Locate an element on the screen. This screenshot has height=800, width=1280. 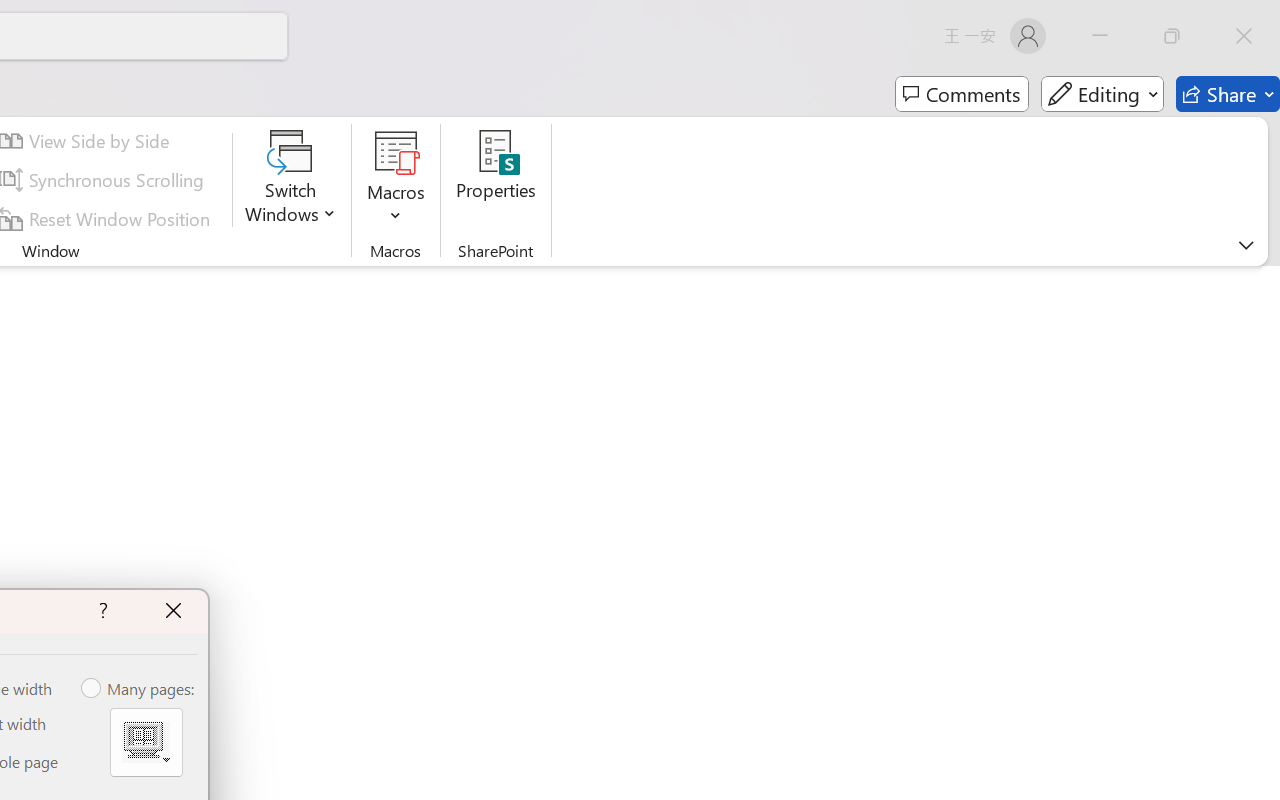
Editing is located at coordinates (1102, 94).